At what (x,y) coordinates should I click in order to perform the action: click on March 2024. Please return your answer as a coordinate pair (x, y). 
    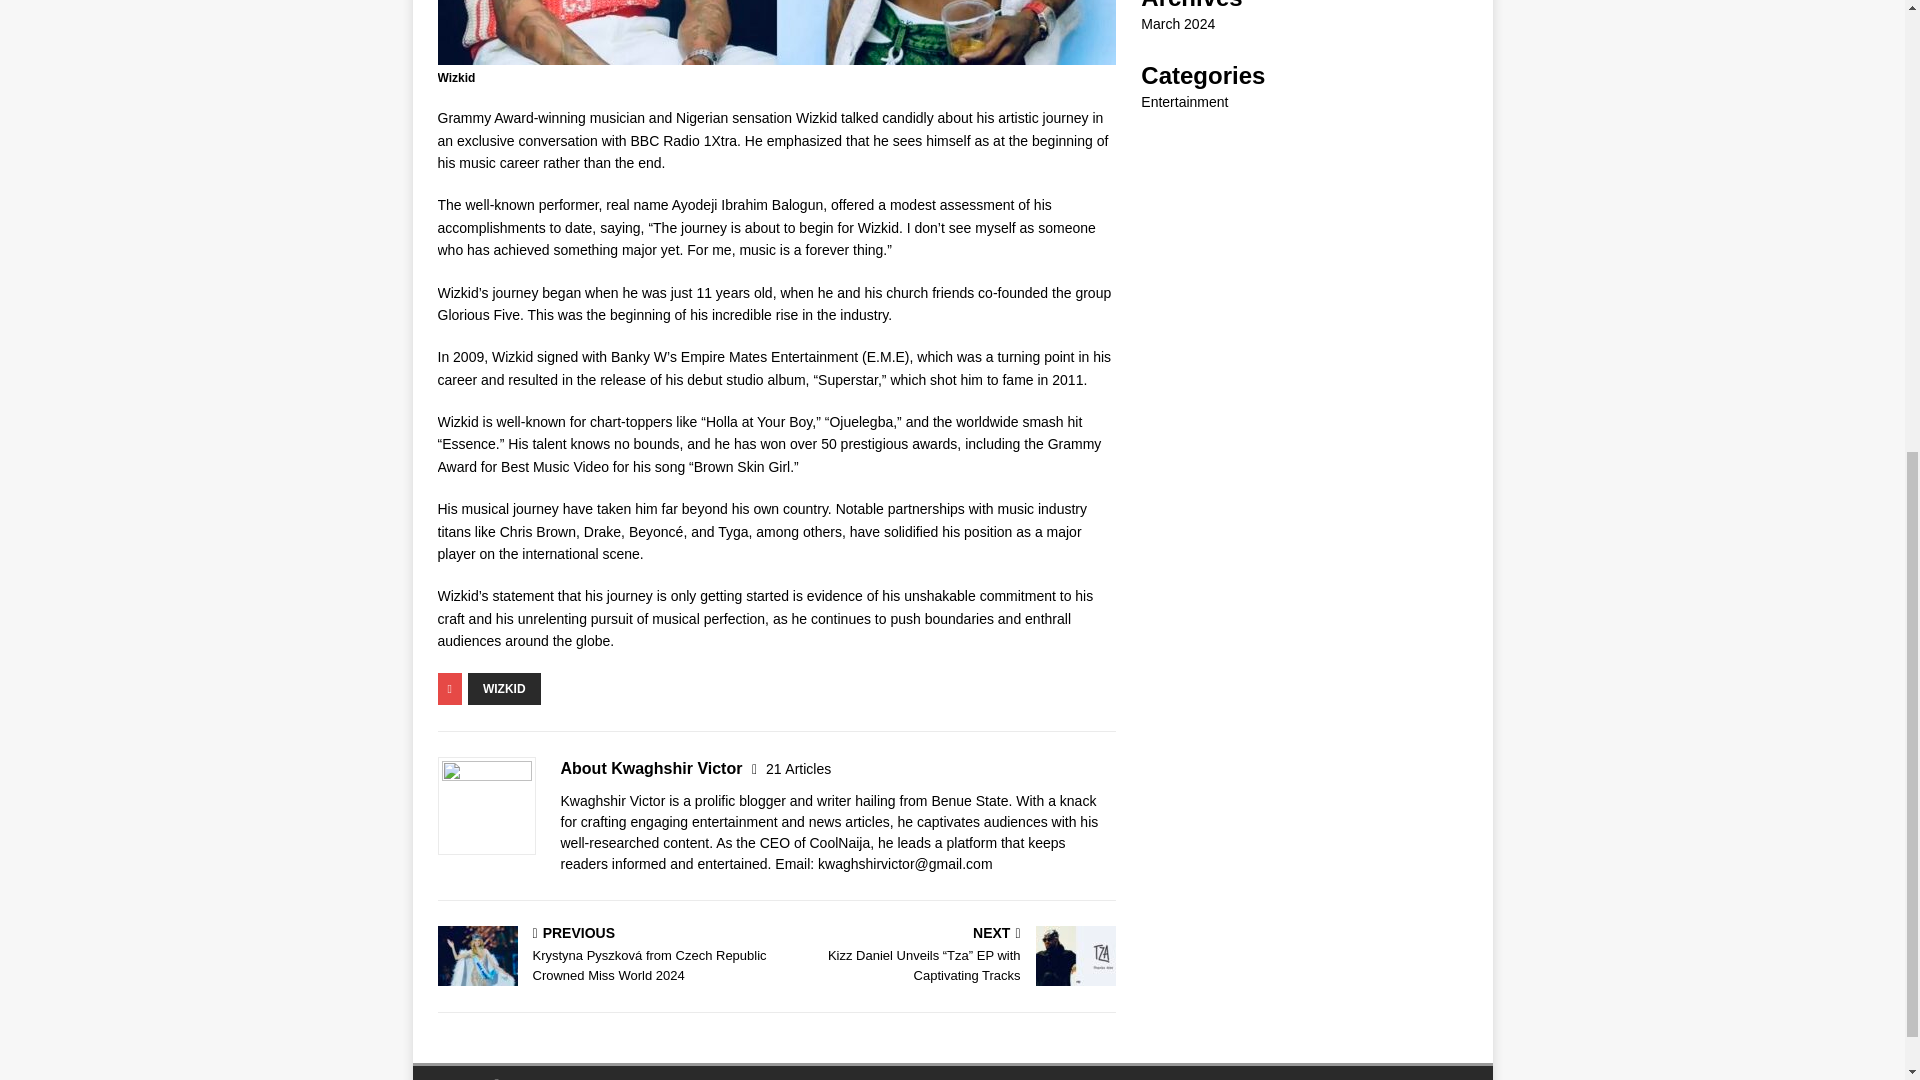
    Looking at the image, I should click on (1178, 24).